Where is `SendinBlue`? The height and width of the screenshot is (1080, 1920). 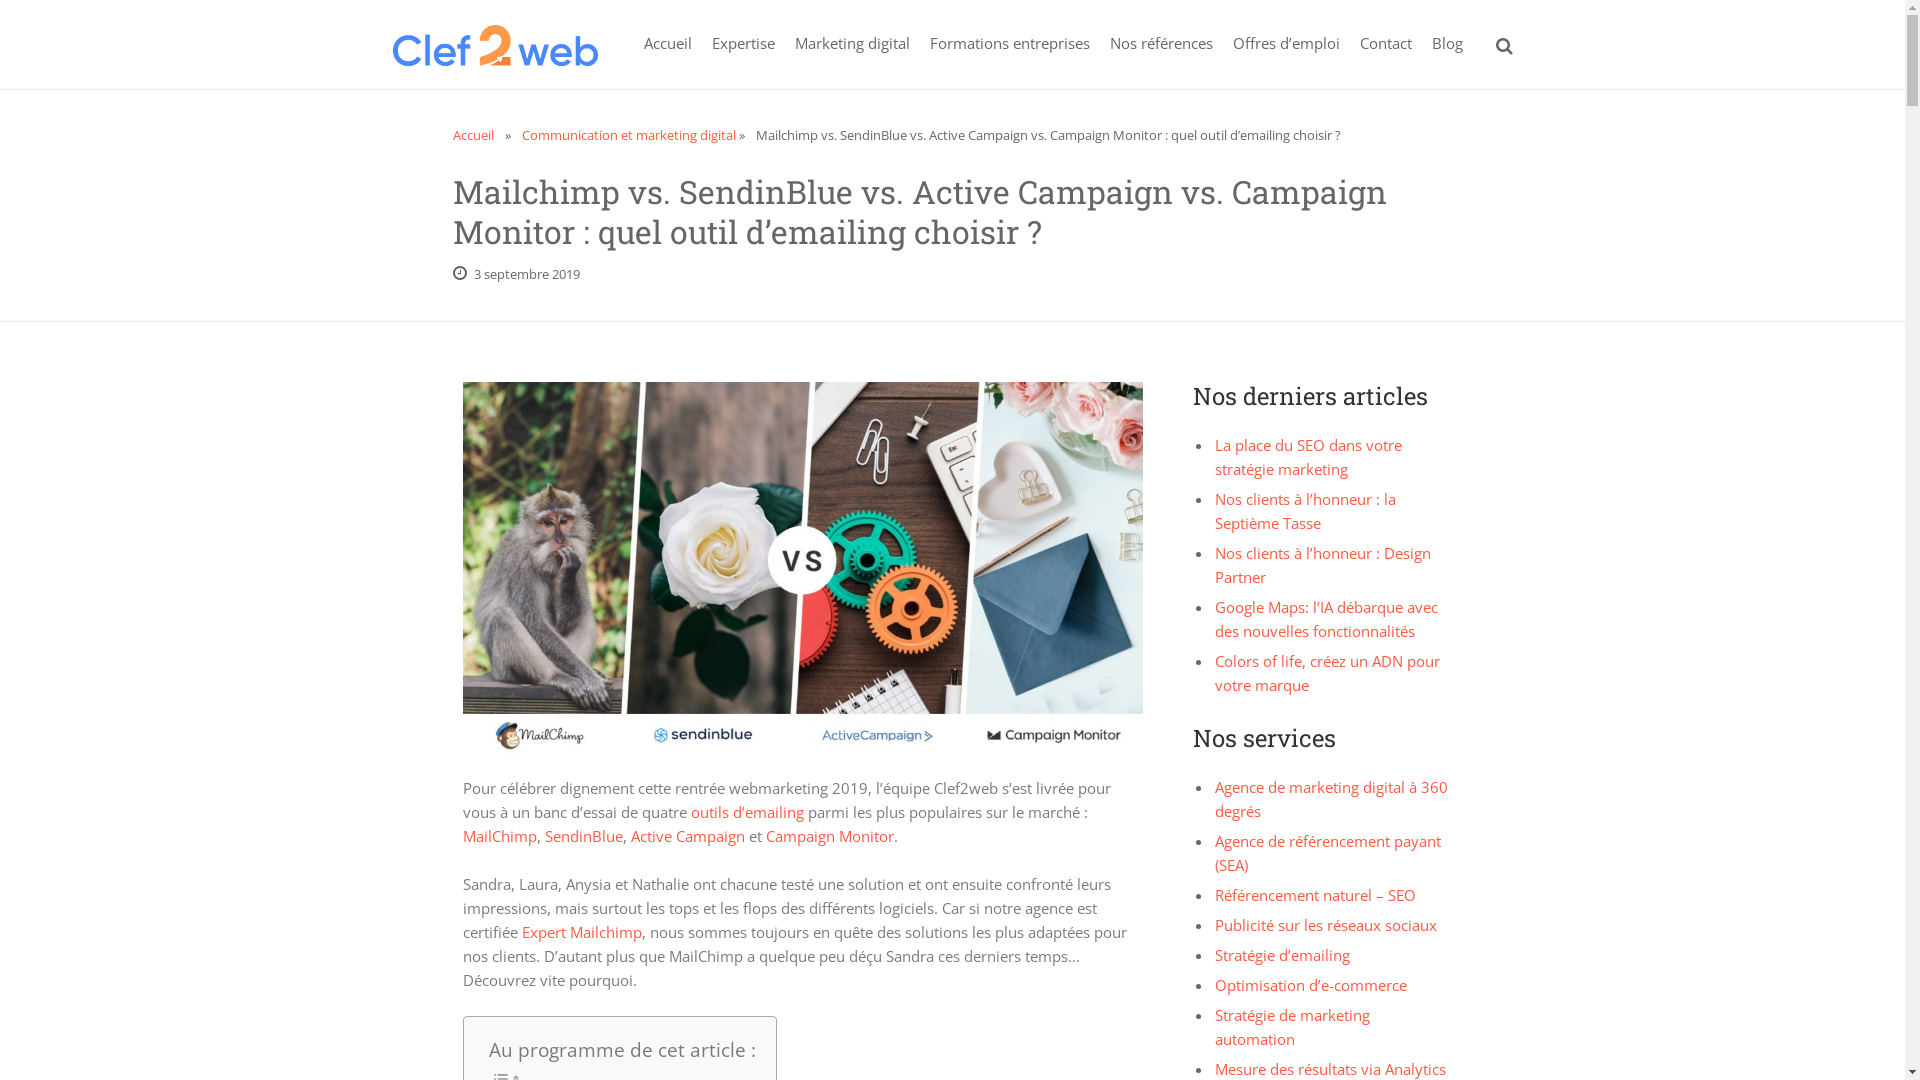 SendinBlue is located at coordinates (583, 836).